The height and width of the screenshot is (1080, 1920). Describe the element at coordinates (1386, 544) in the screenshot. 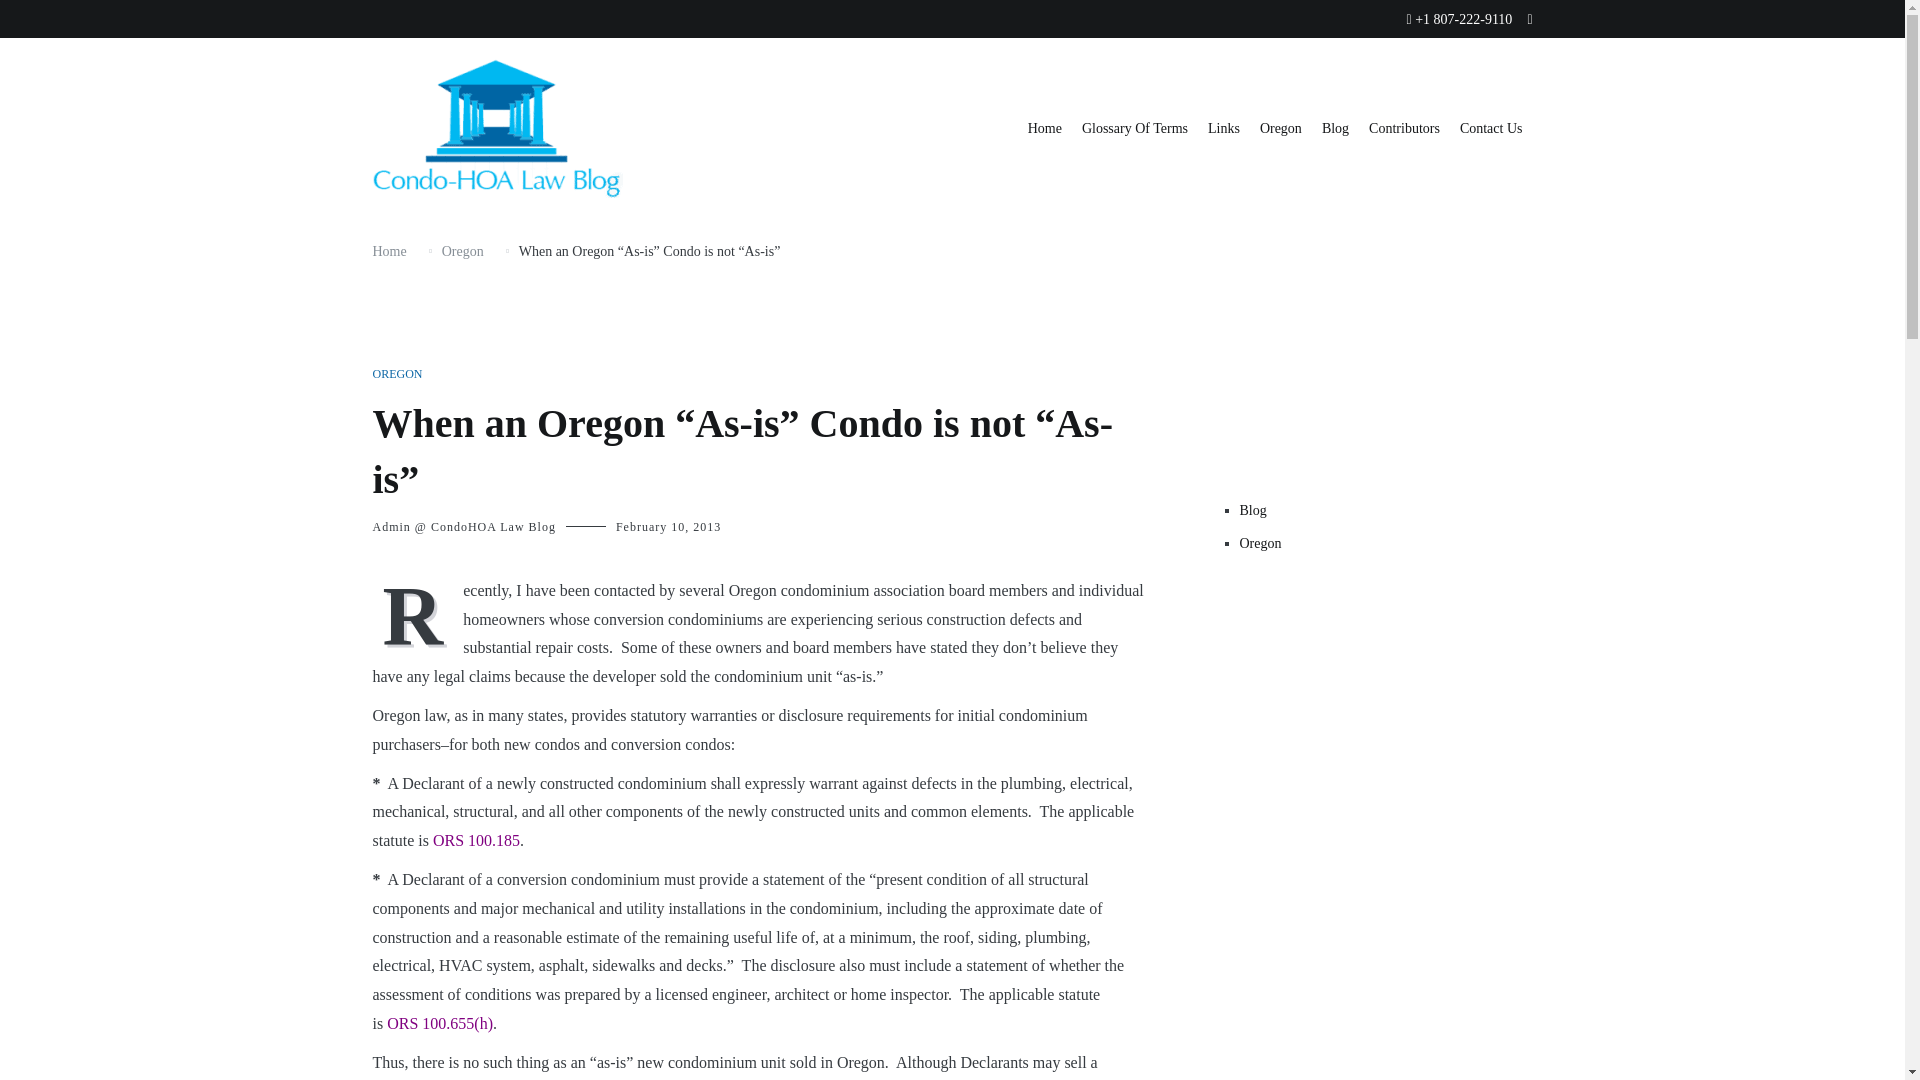

I see `Oregon` at that location.